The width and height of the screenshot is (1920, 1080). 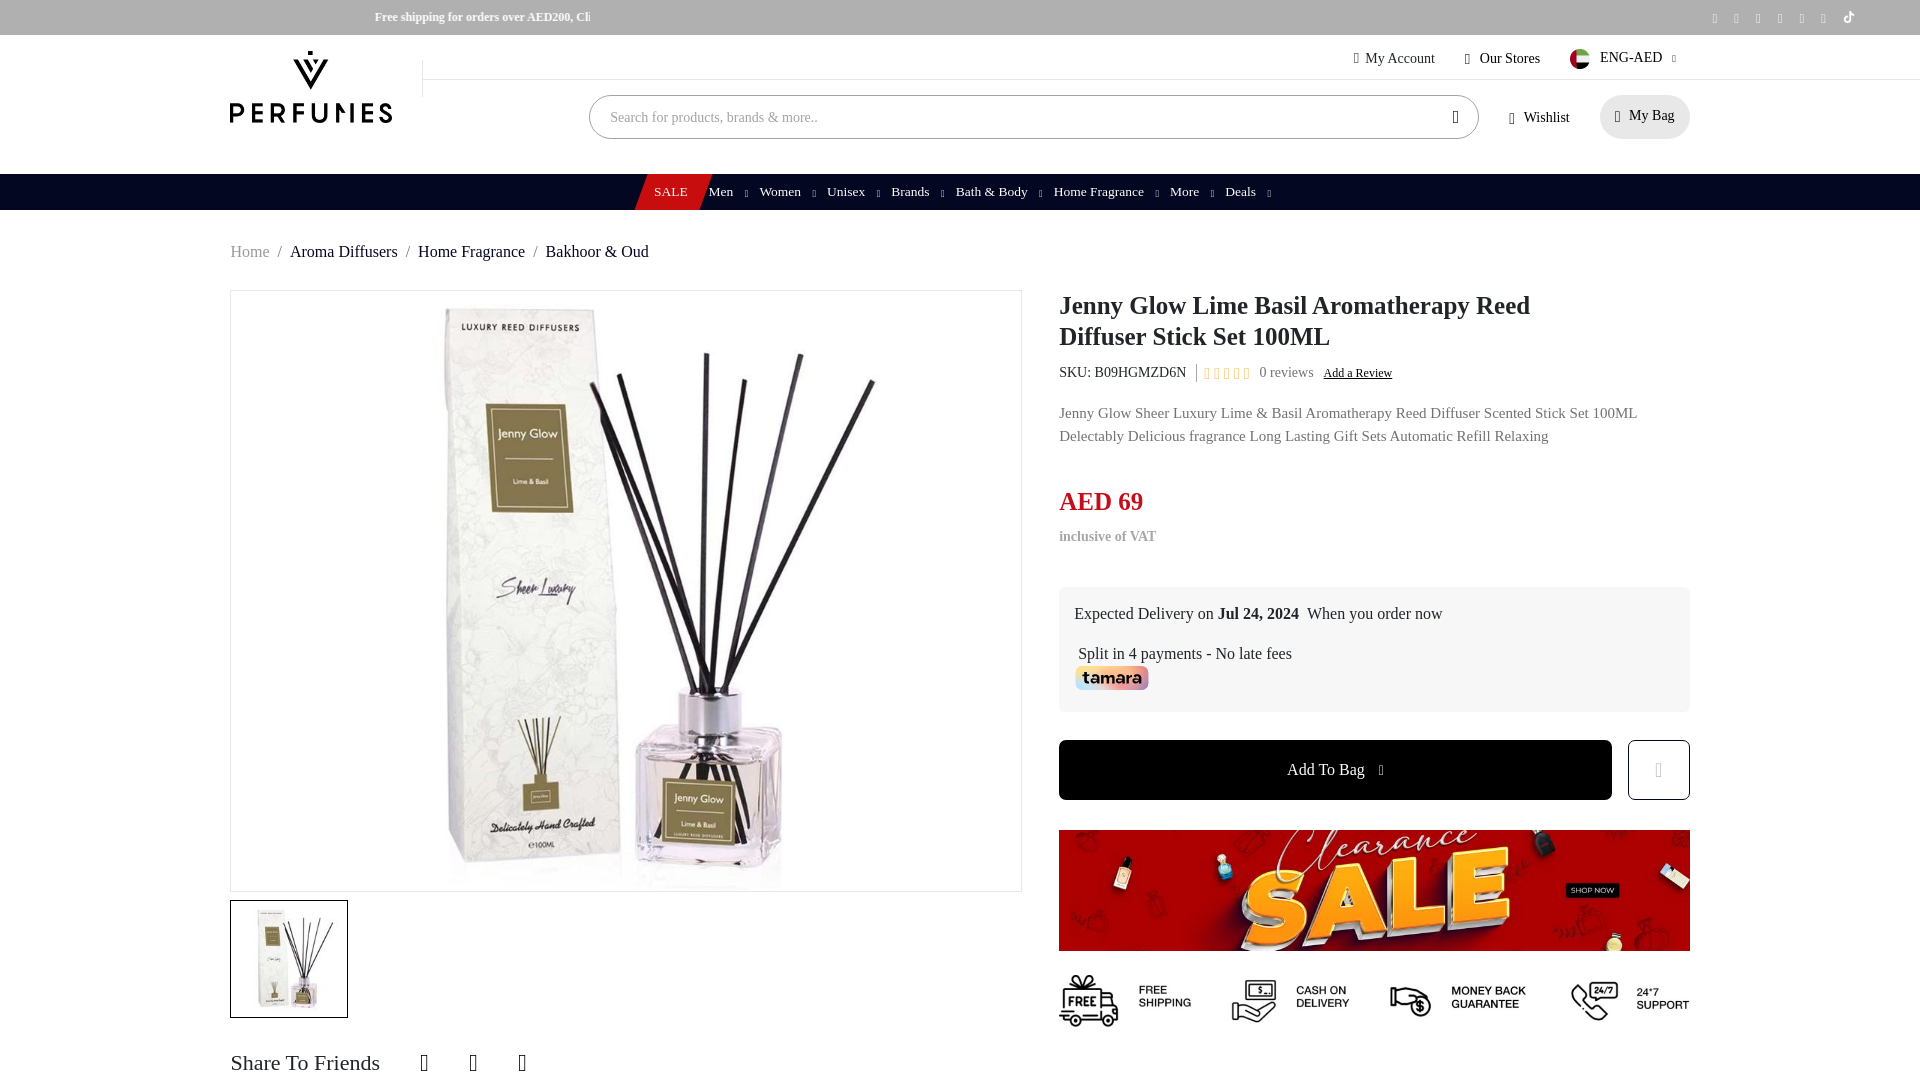 What do you see at coordinates (1626, 58) in the screenshot?
I see `ENG-AED` at bounding box center [1626, 58].